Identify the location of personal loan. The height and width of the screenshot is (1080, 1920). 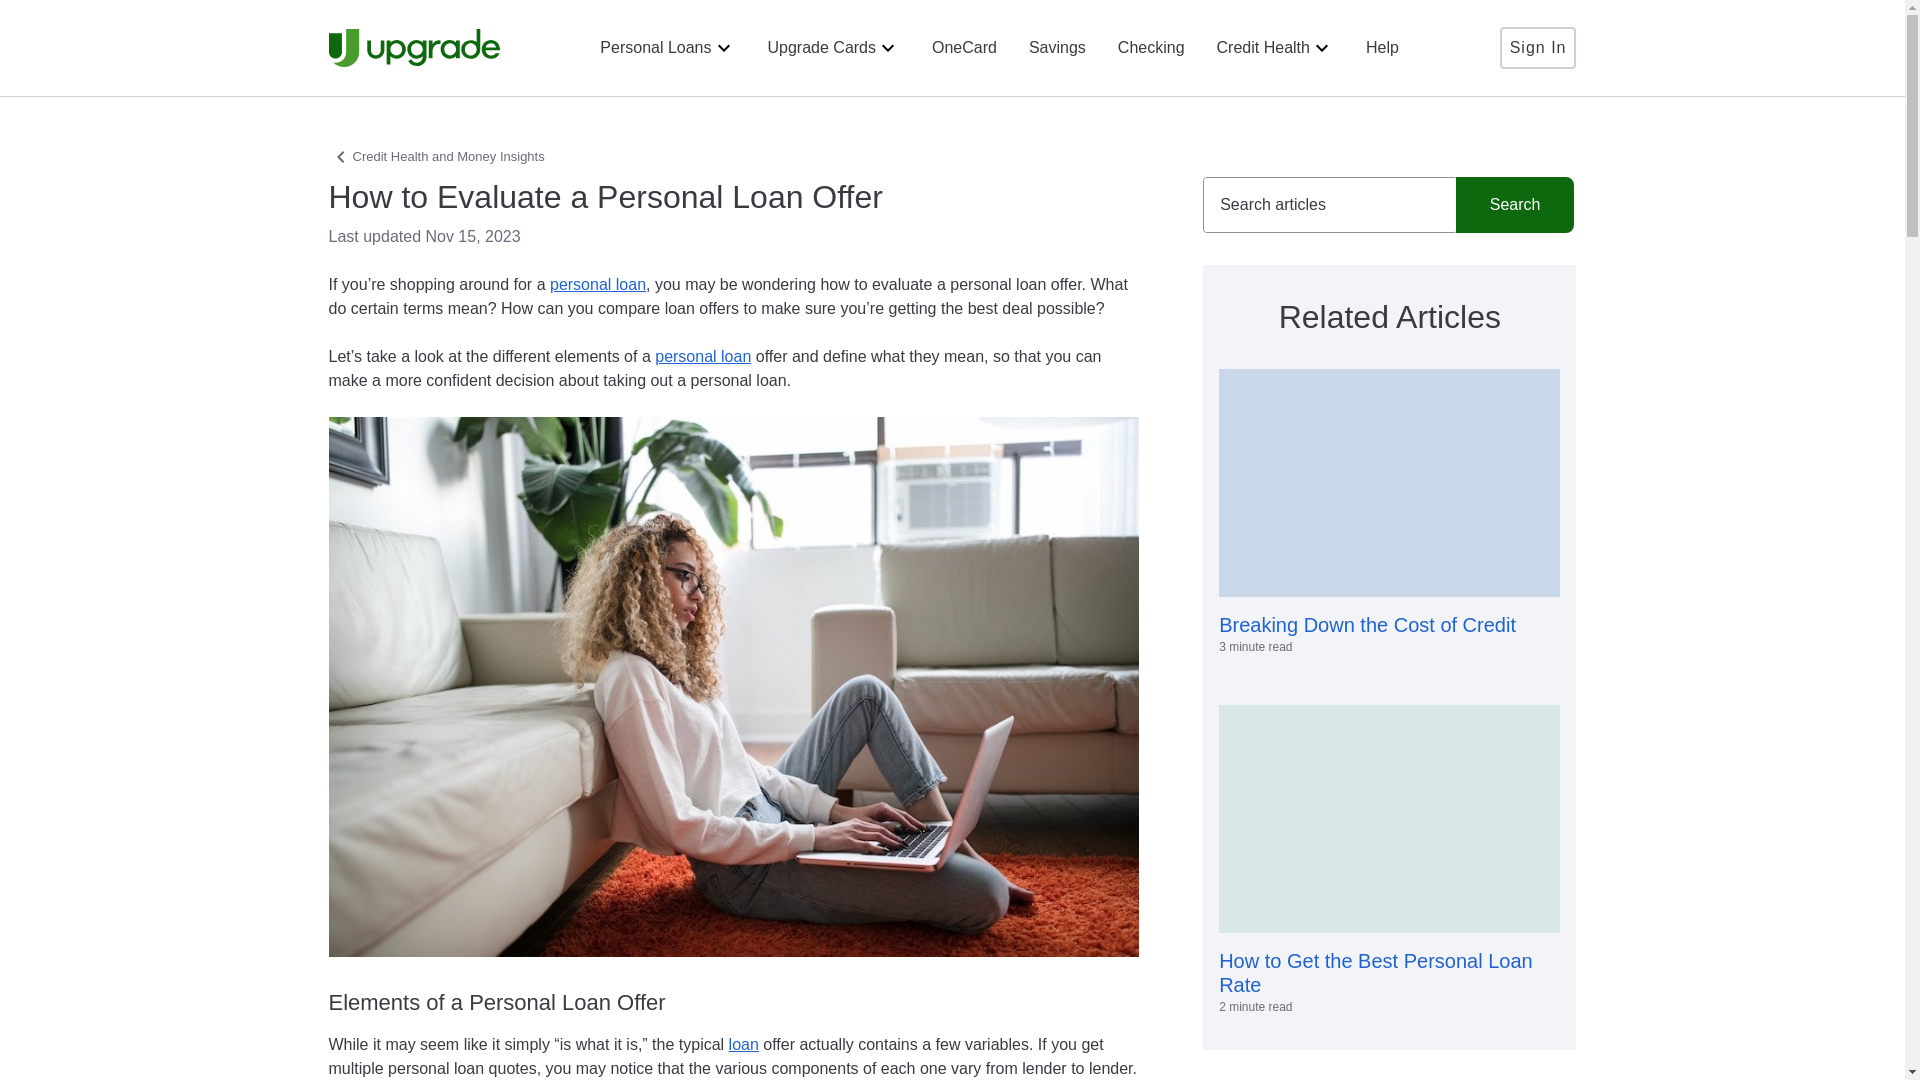
(1150, 48).